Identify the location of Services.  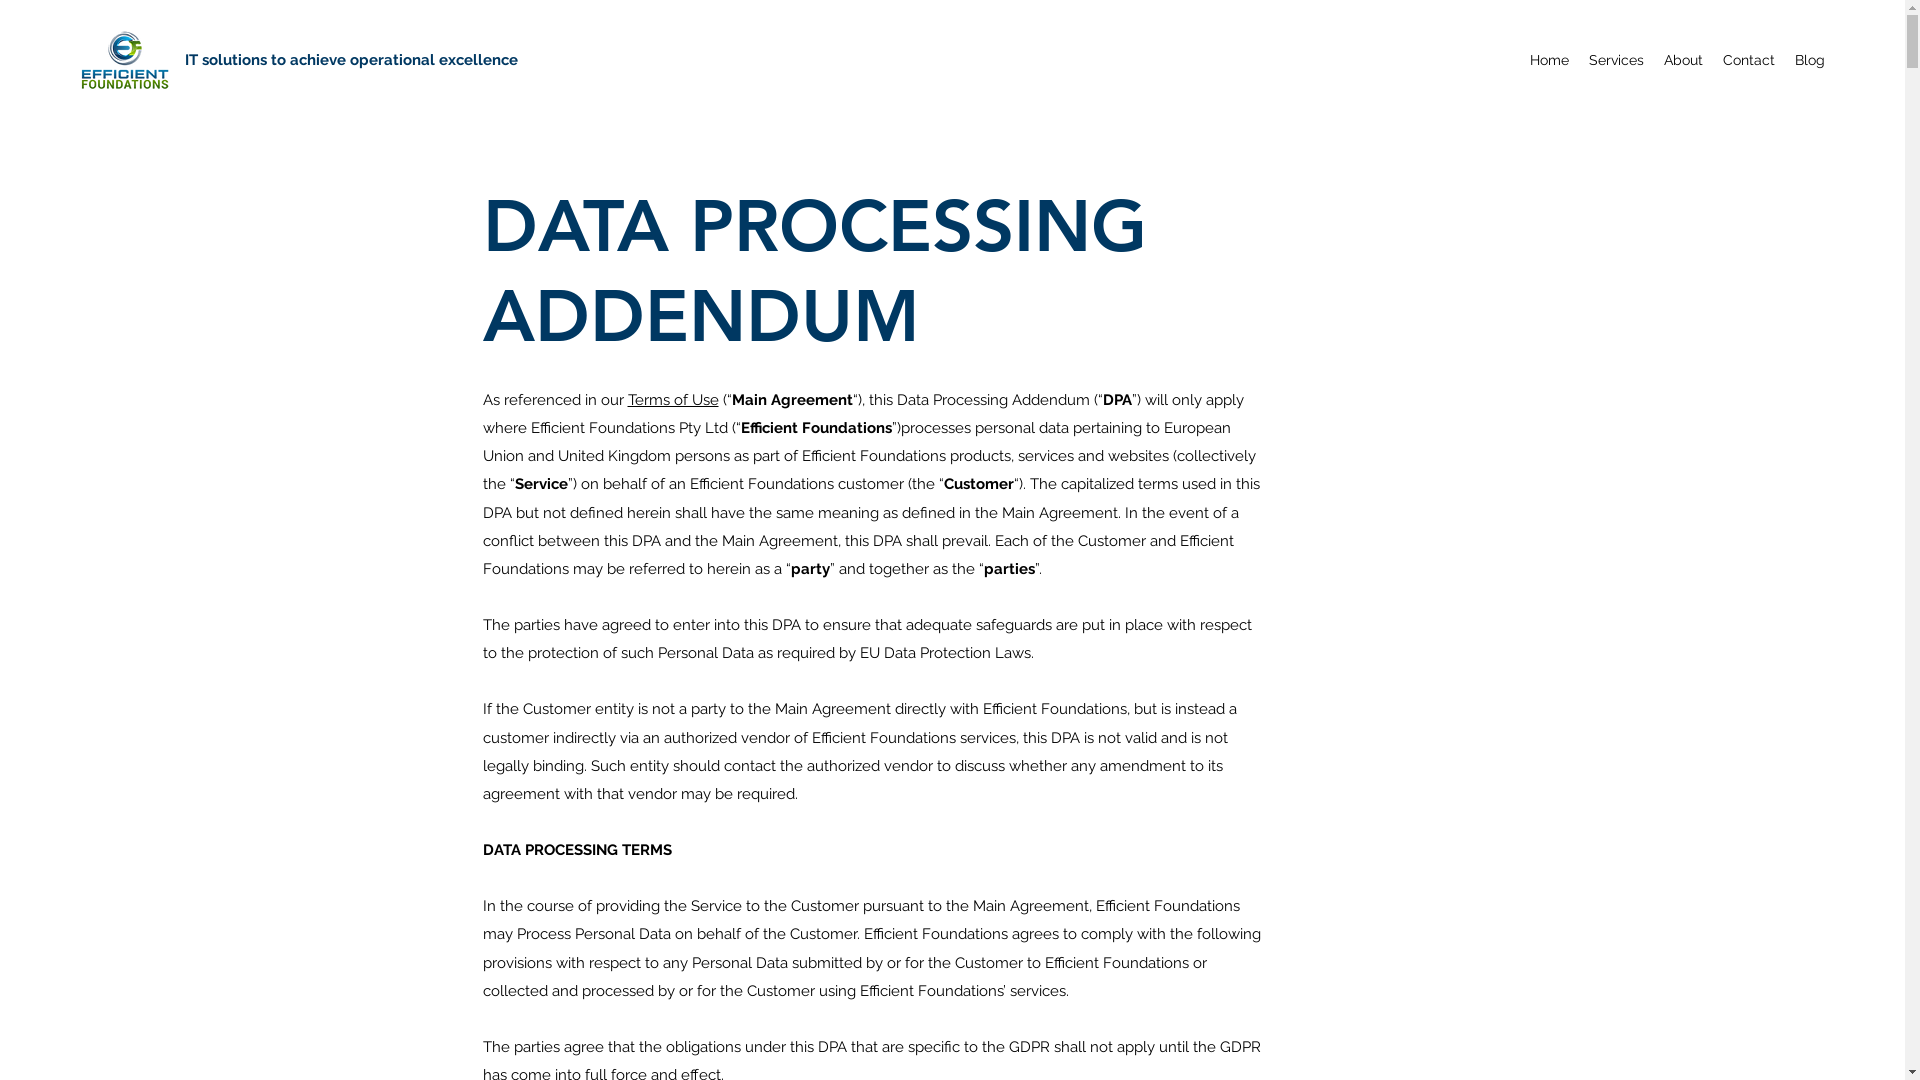
(1616, 60).